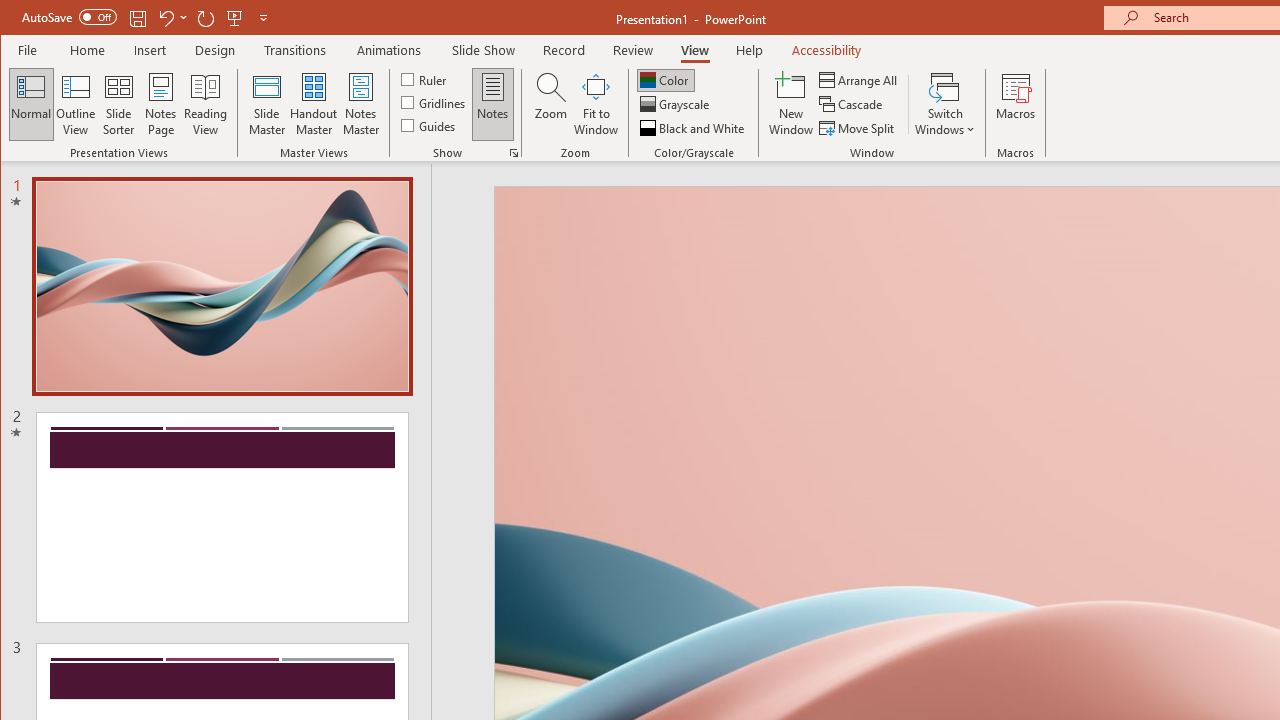 This screenshot has width=1280, height=720. Describe the element at coordinates (360, 104) in the screenshot. I see `Notes Master` at that location.